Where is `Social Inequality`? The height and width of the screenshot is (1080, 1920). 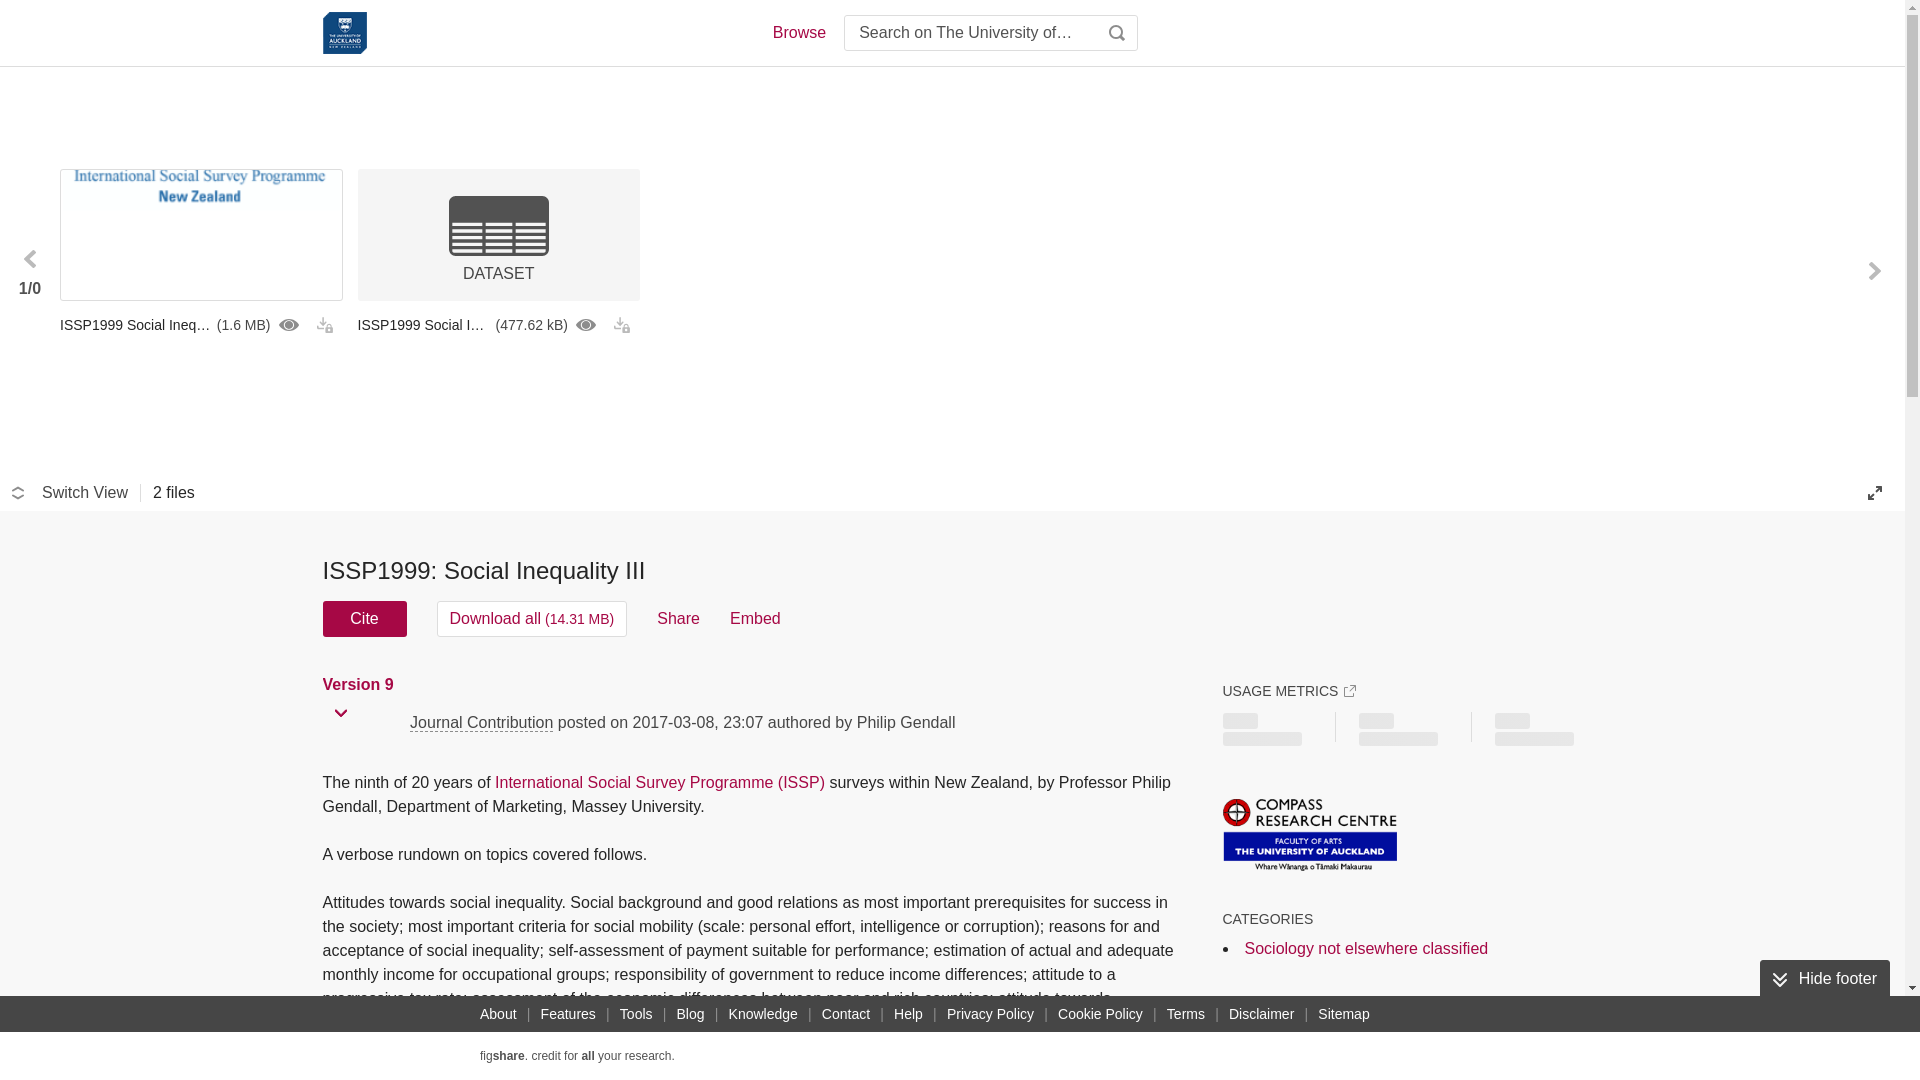 Social Inequality is located at coordinates (1448, 1042).